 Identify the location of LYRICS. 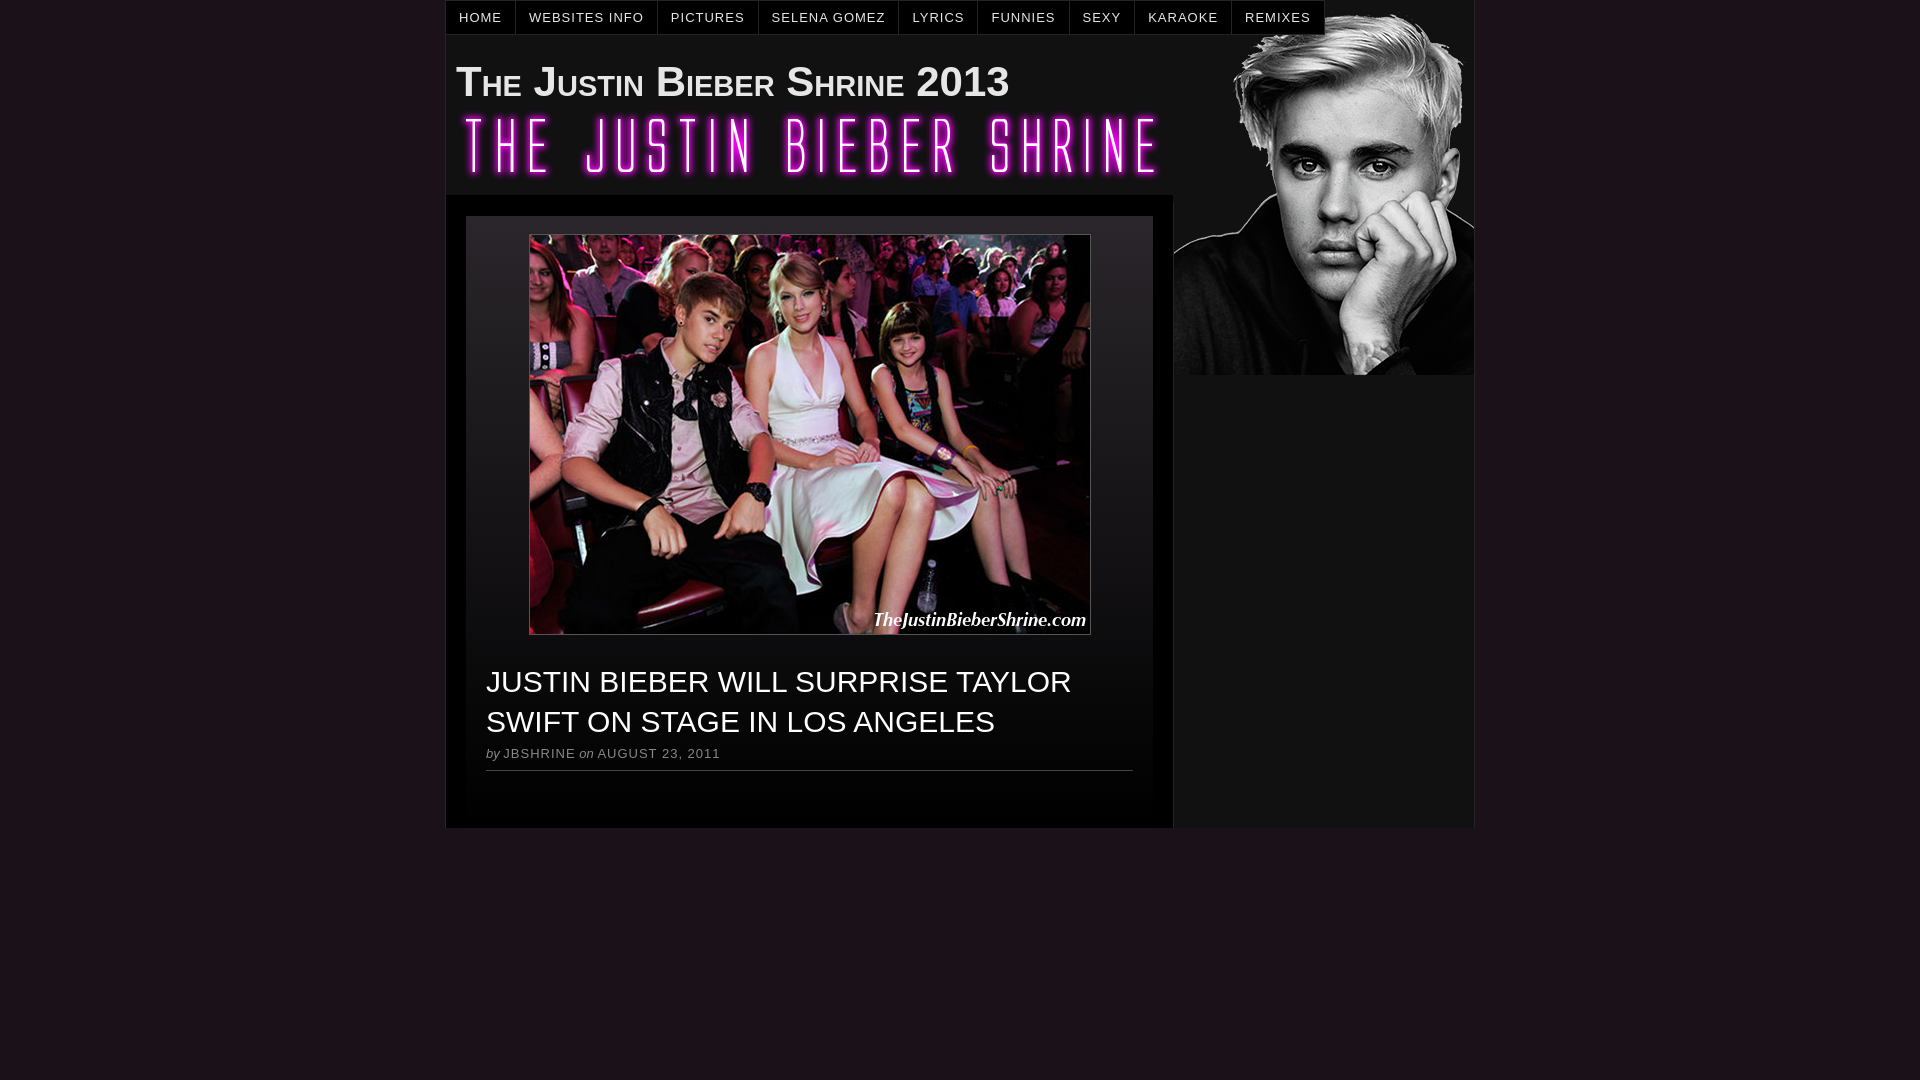
(938, 17).